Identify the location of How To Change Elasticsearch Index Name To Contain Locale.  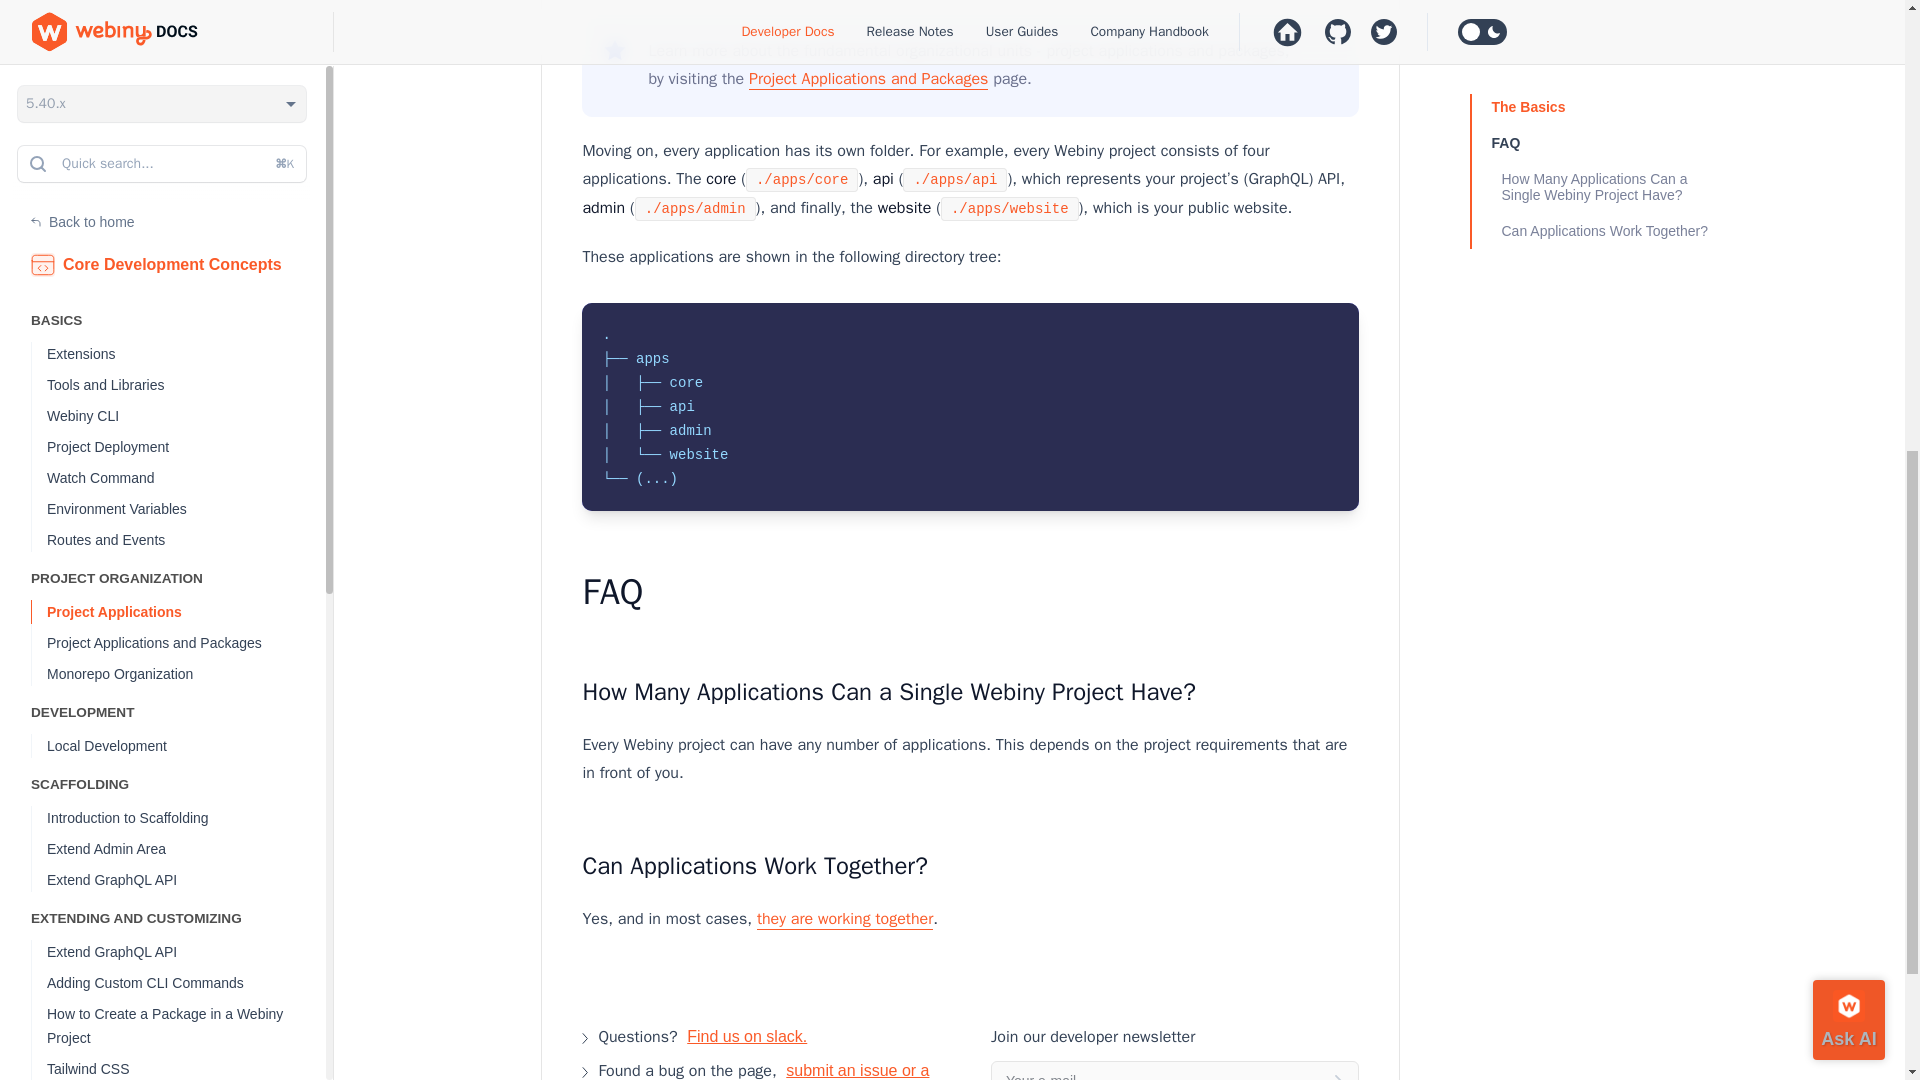
(186, 242).